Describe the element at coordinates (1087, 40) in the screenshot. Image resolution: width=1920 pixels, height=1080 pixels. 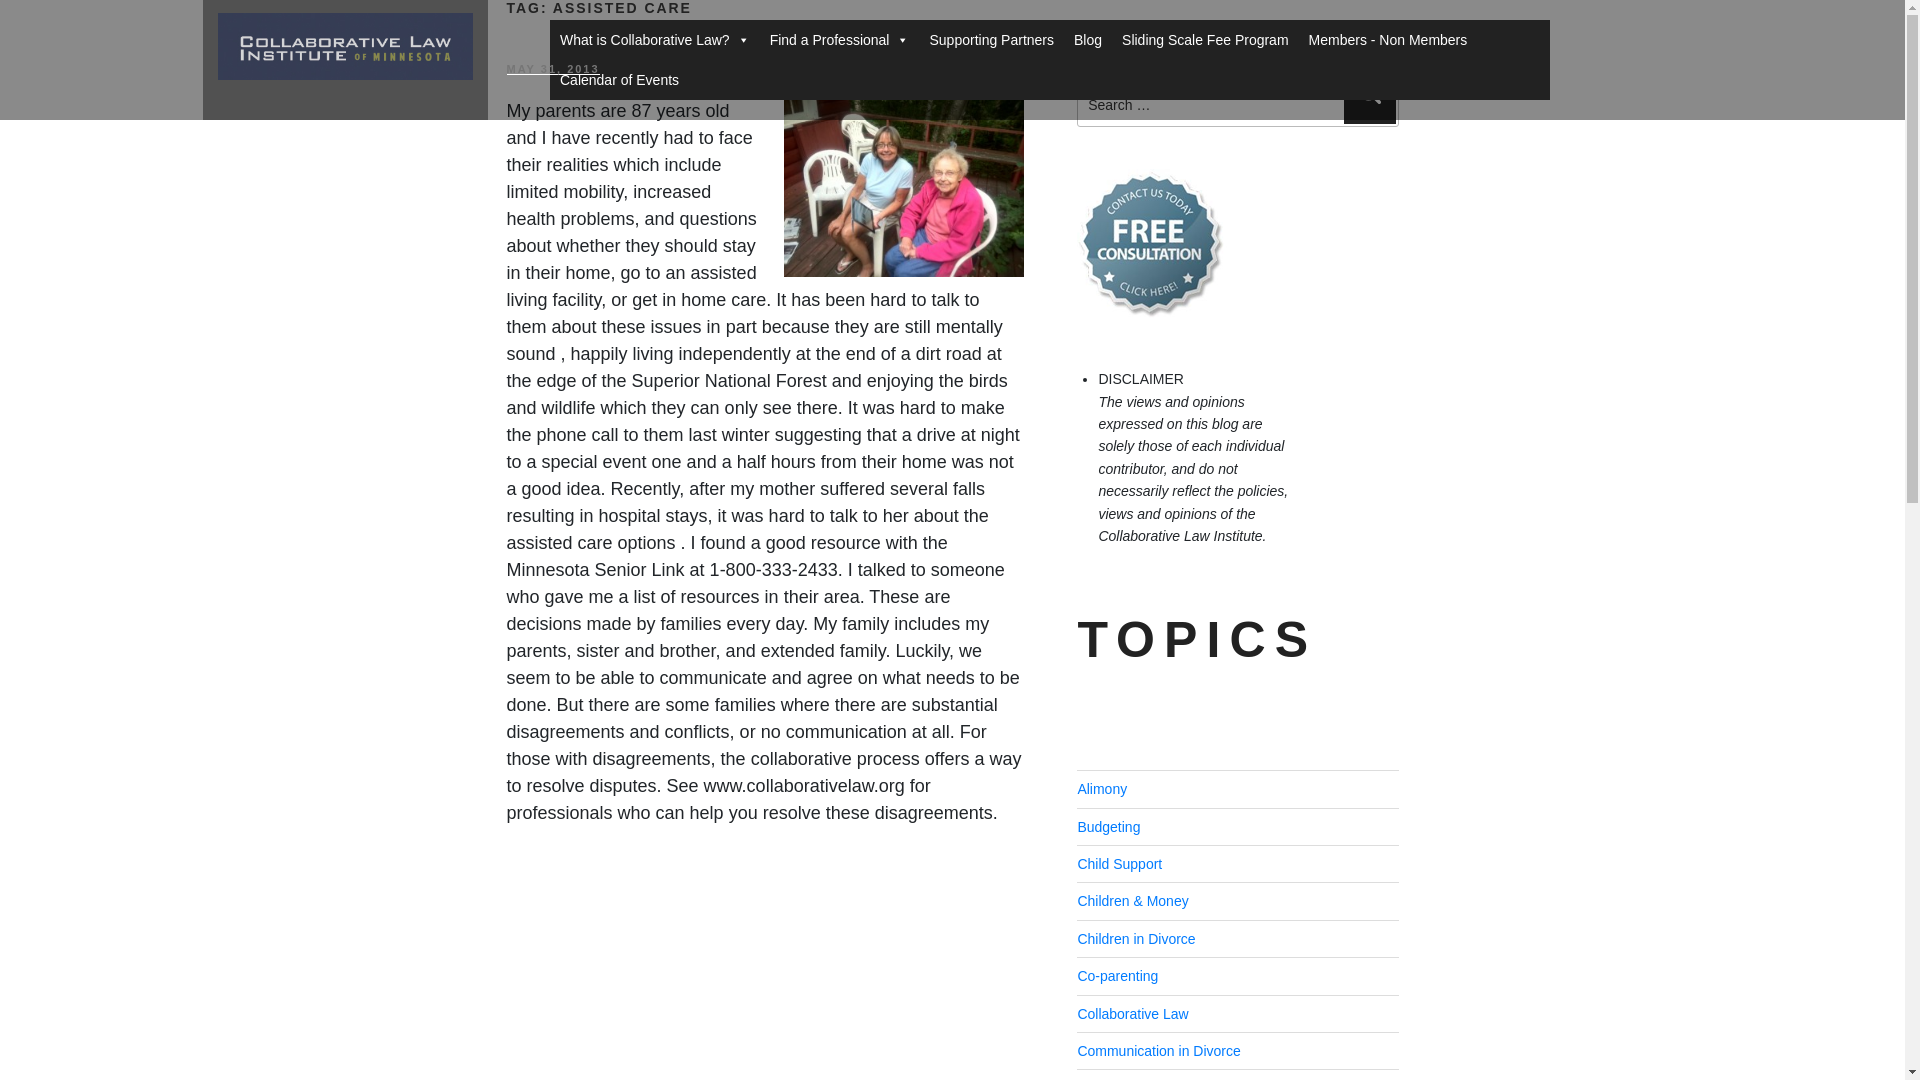
I see `Blog` at that location.